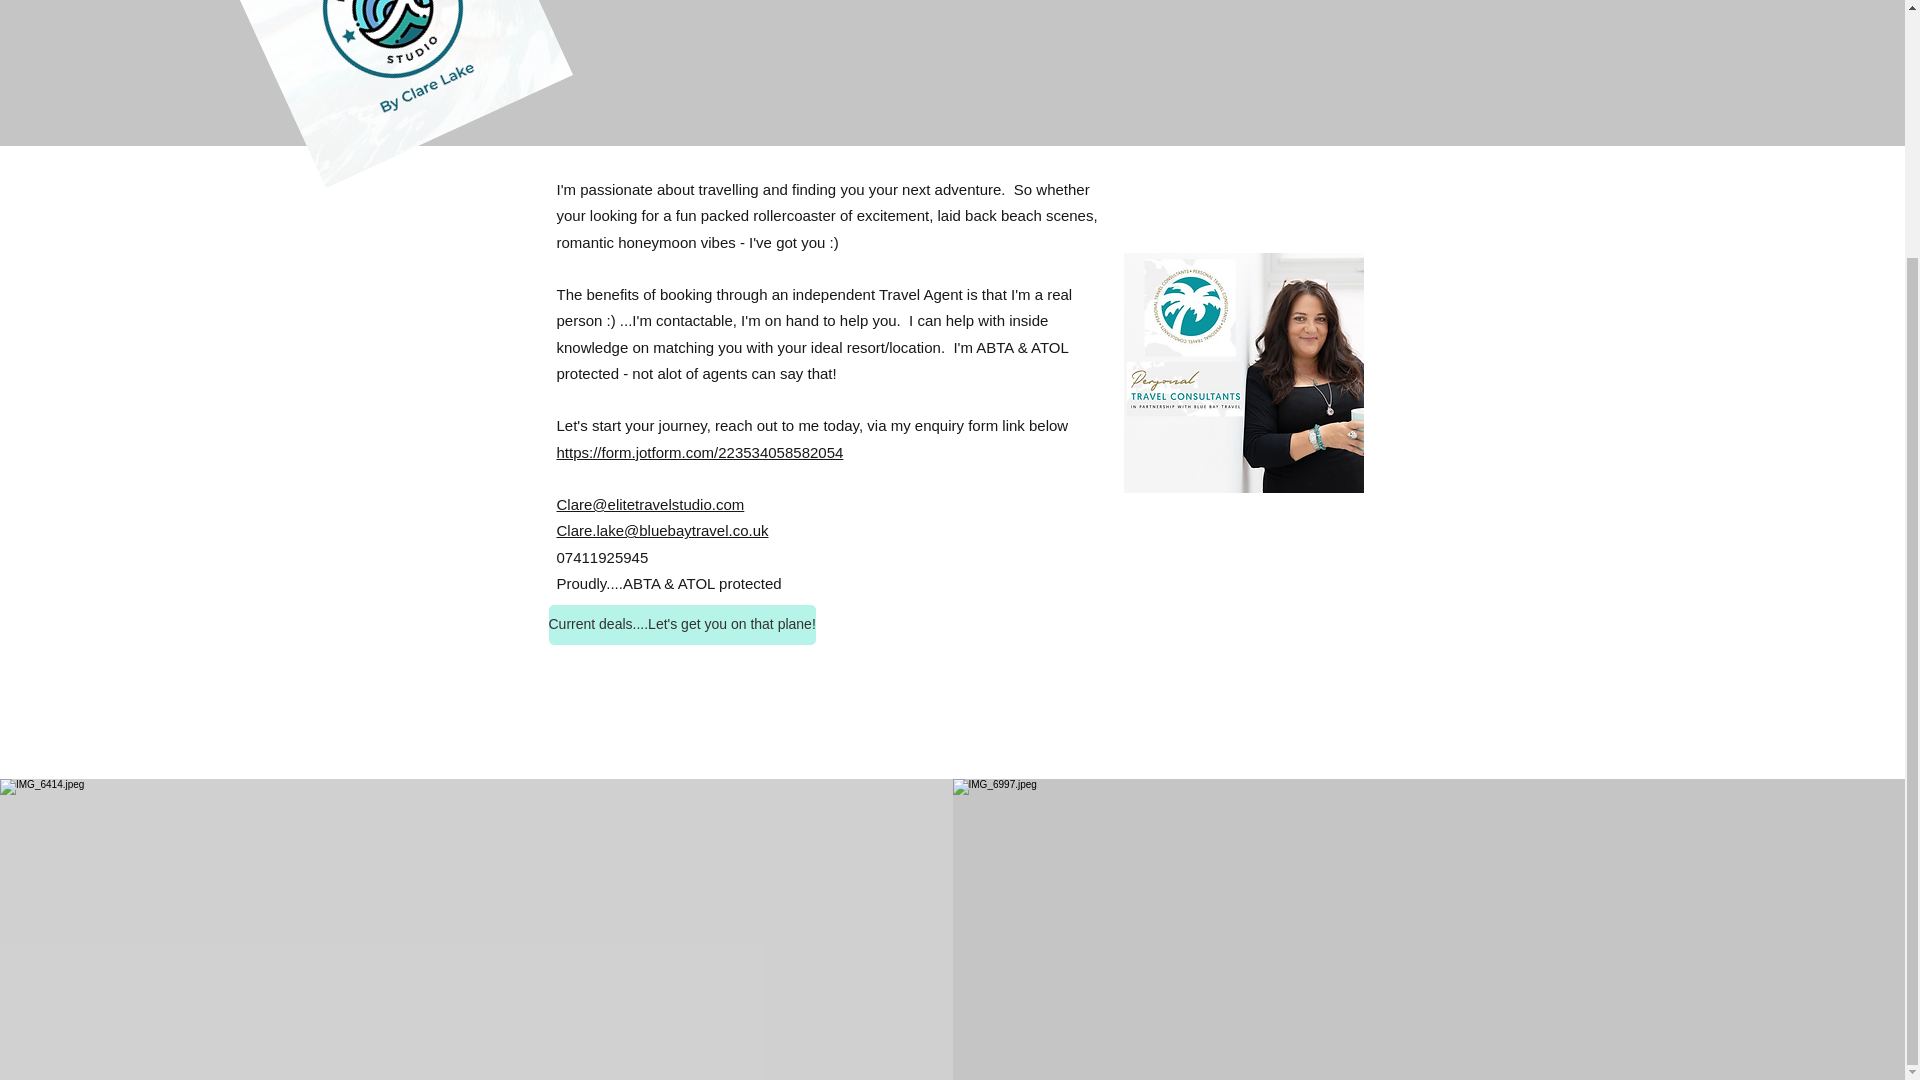  What do you see at coordinates (347, 50) in the screenshot?
I see `Blue Circle Wave Surf Club Sports Logo.p` at bounding box center [347, 50].